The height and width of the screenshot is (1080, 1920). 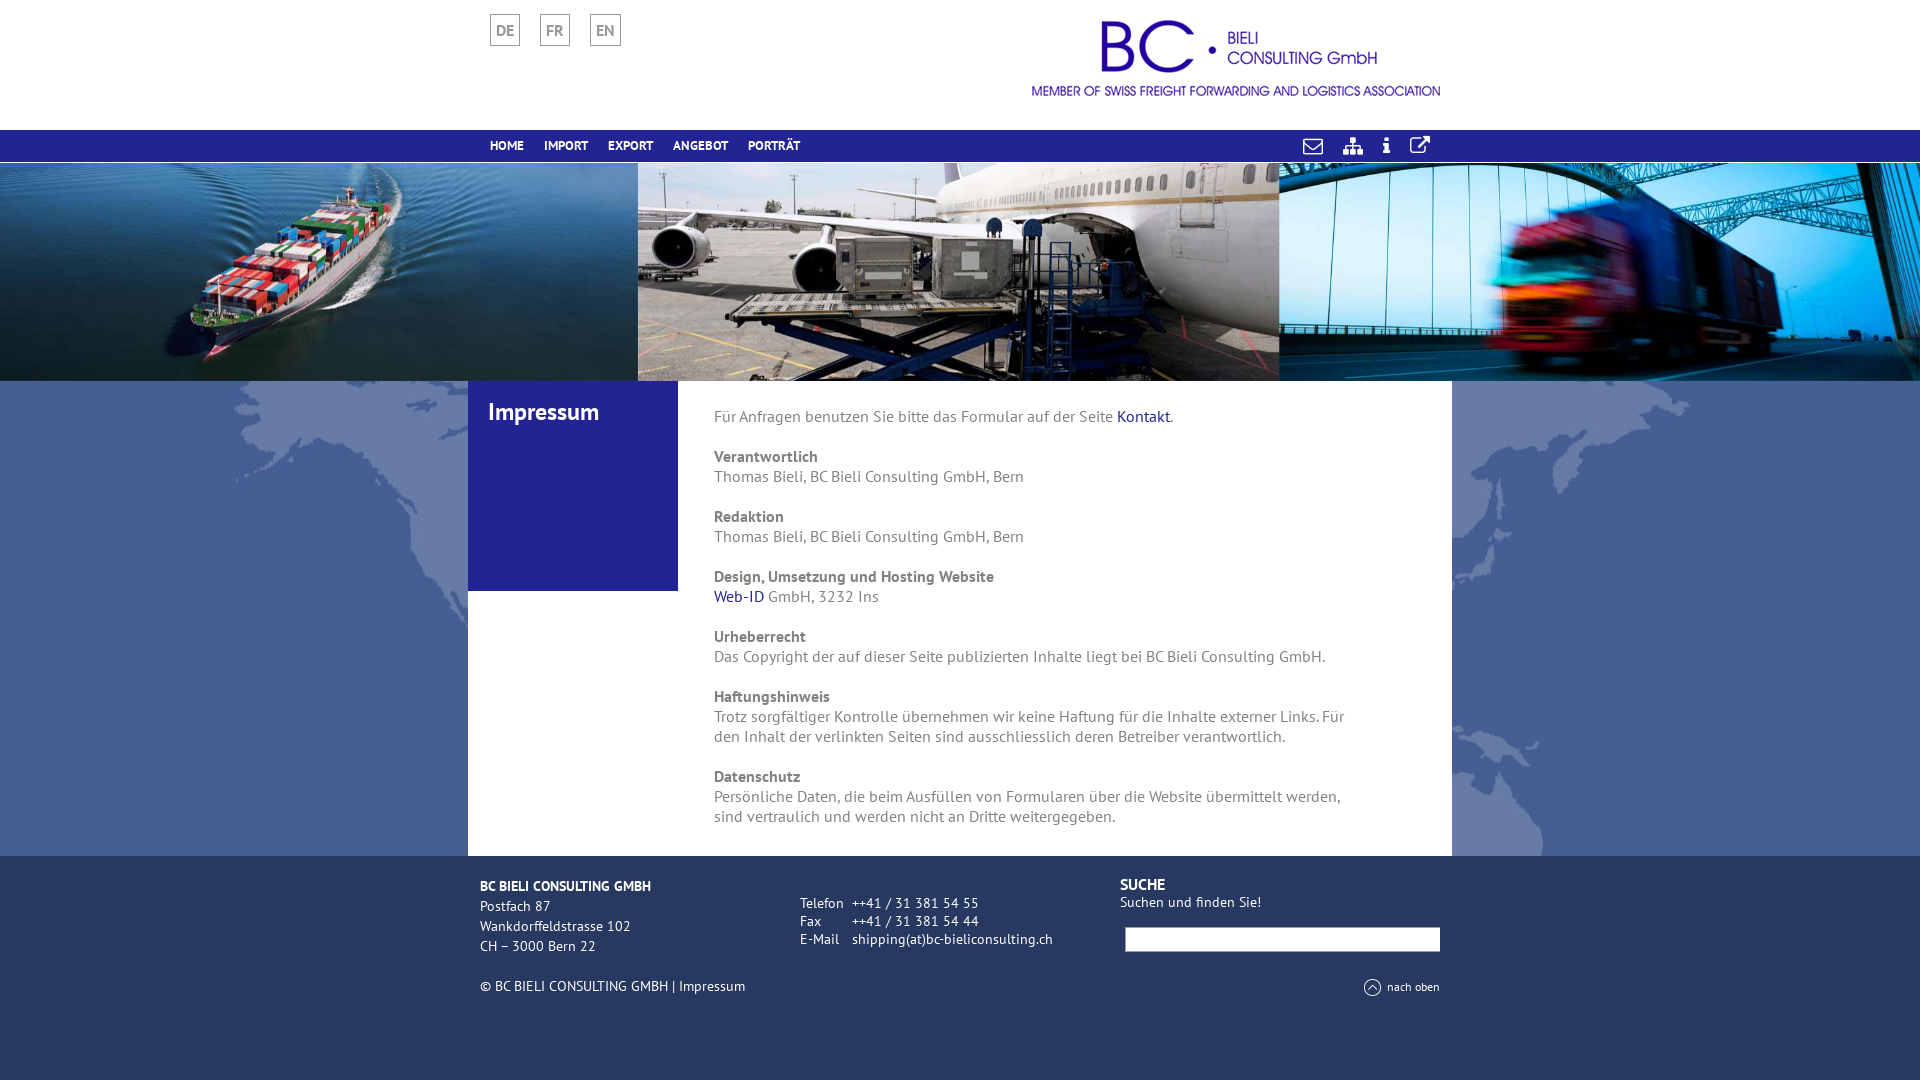 What do you see at coordinates (566, 146) in the screenshot?
I see `IMPORT` at bounding box center [566, 146].